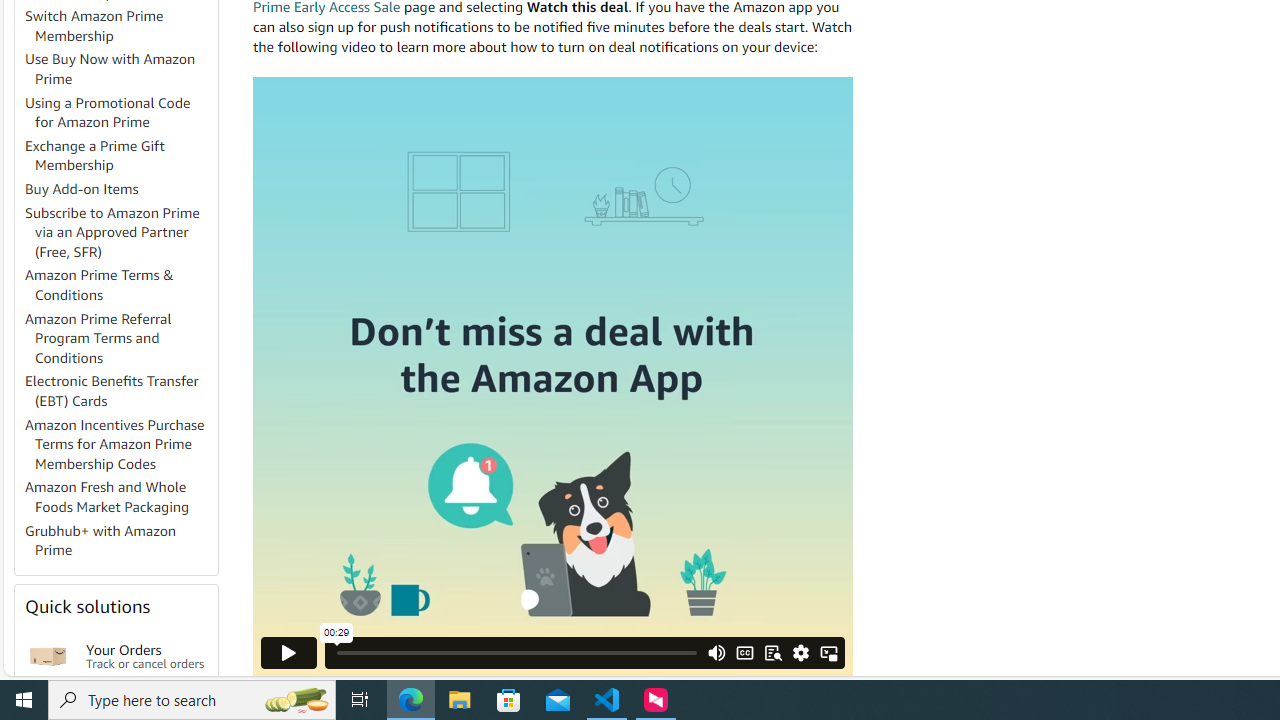 The height and width of the screenshot is (720, 1280). What do you see at coordinates (120, 338) in the screenshot?
I see `Amazon Prime Referral Program Terms and Conditions` at bounding box center [120, 338].